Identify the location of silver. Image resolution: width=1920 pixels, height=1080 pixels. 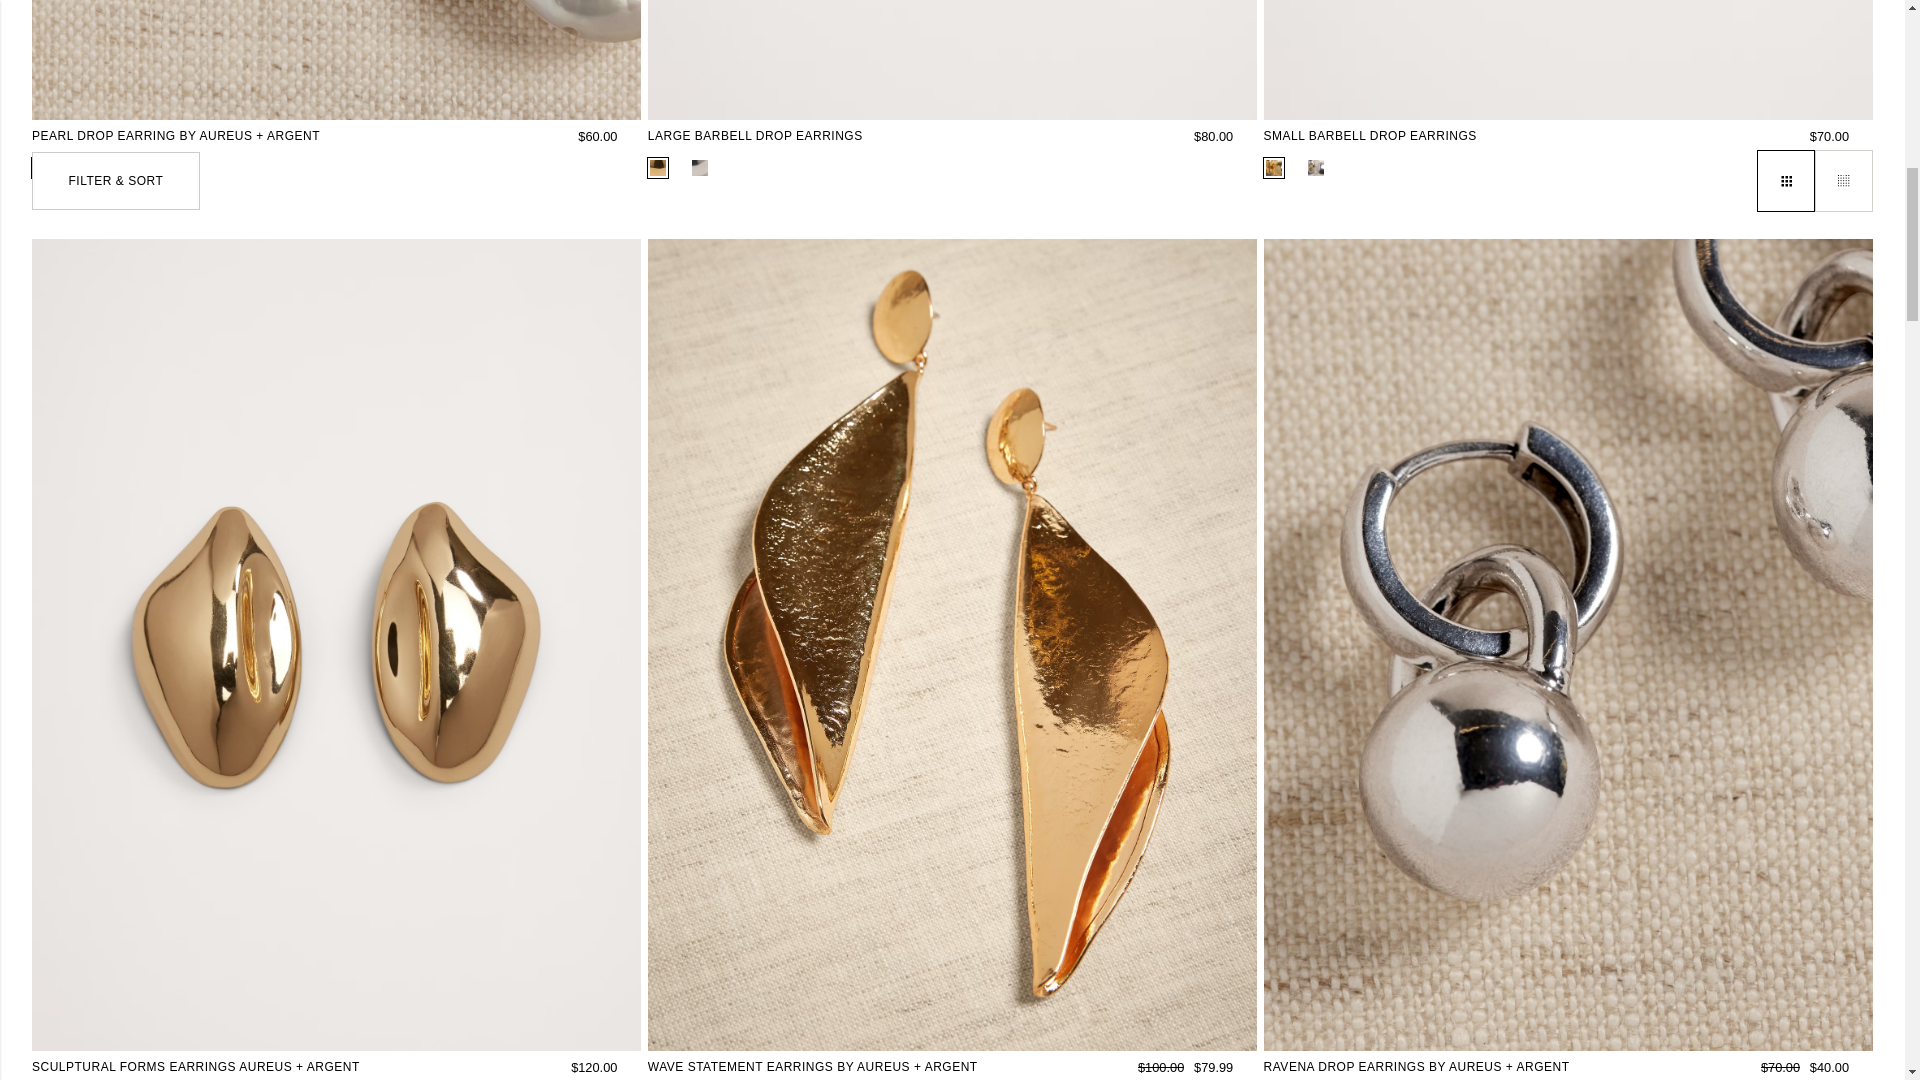
(1316, 168).